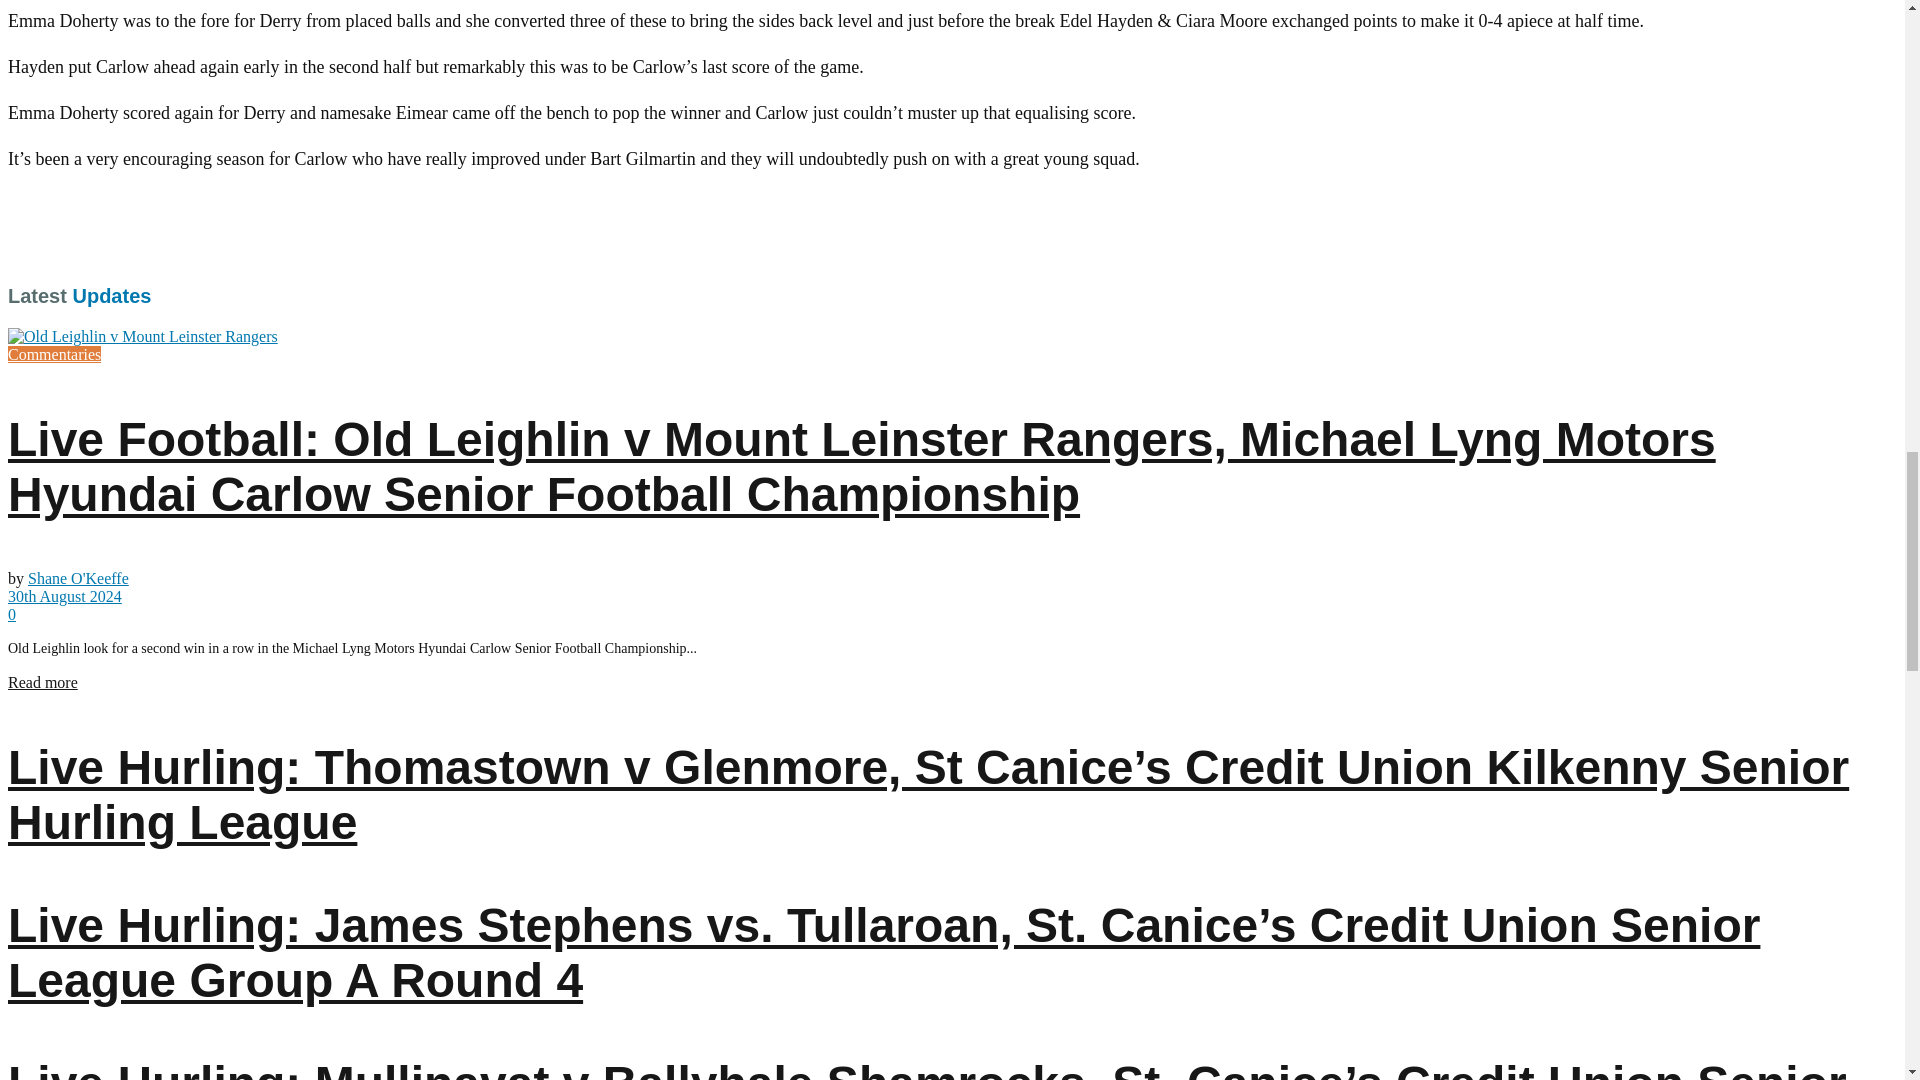 Image resolution: width=1920 pixels, height=1080 pixels. What do you see at coordinates (54, 354) in the screenshot?
I see `Commentaries` at bounding box center [54, 354].